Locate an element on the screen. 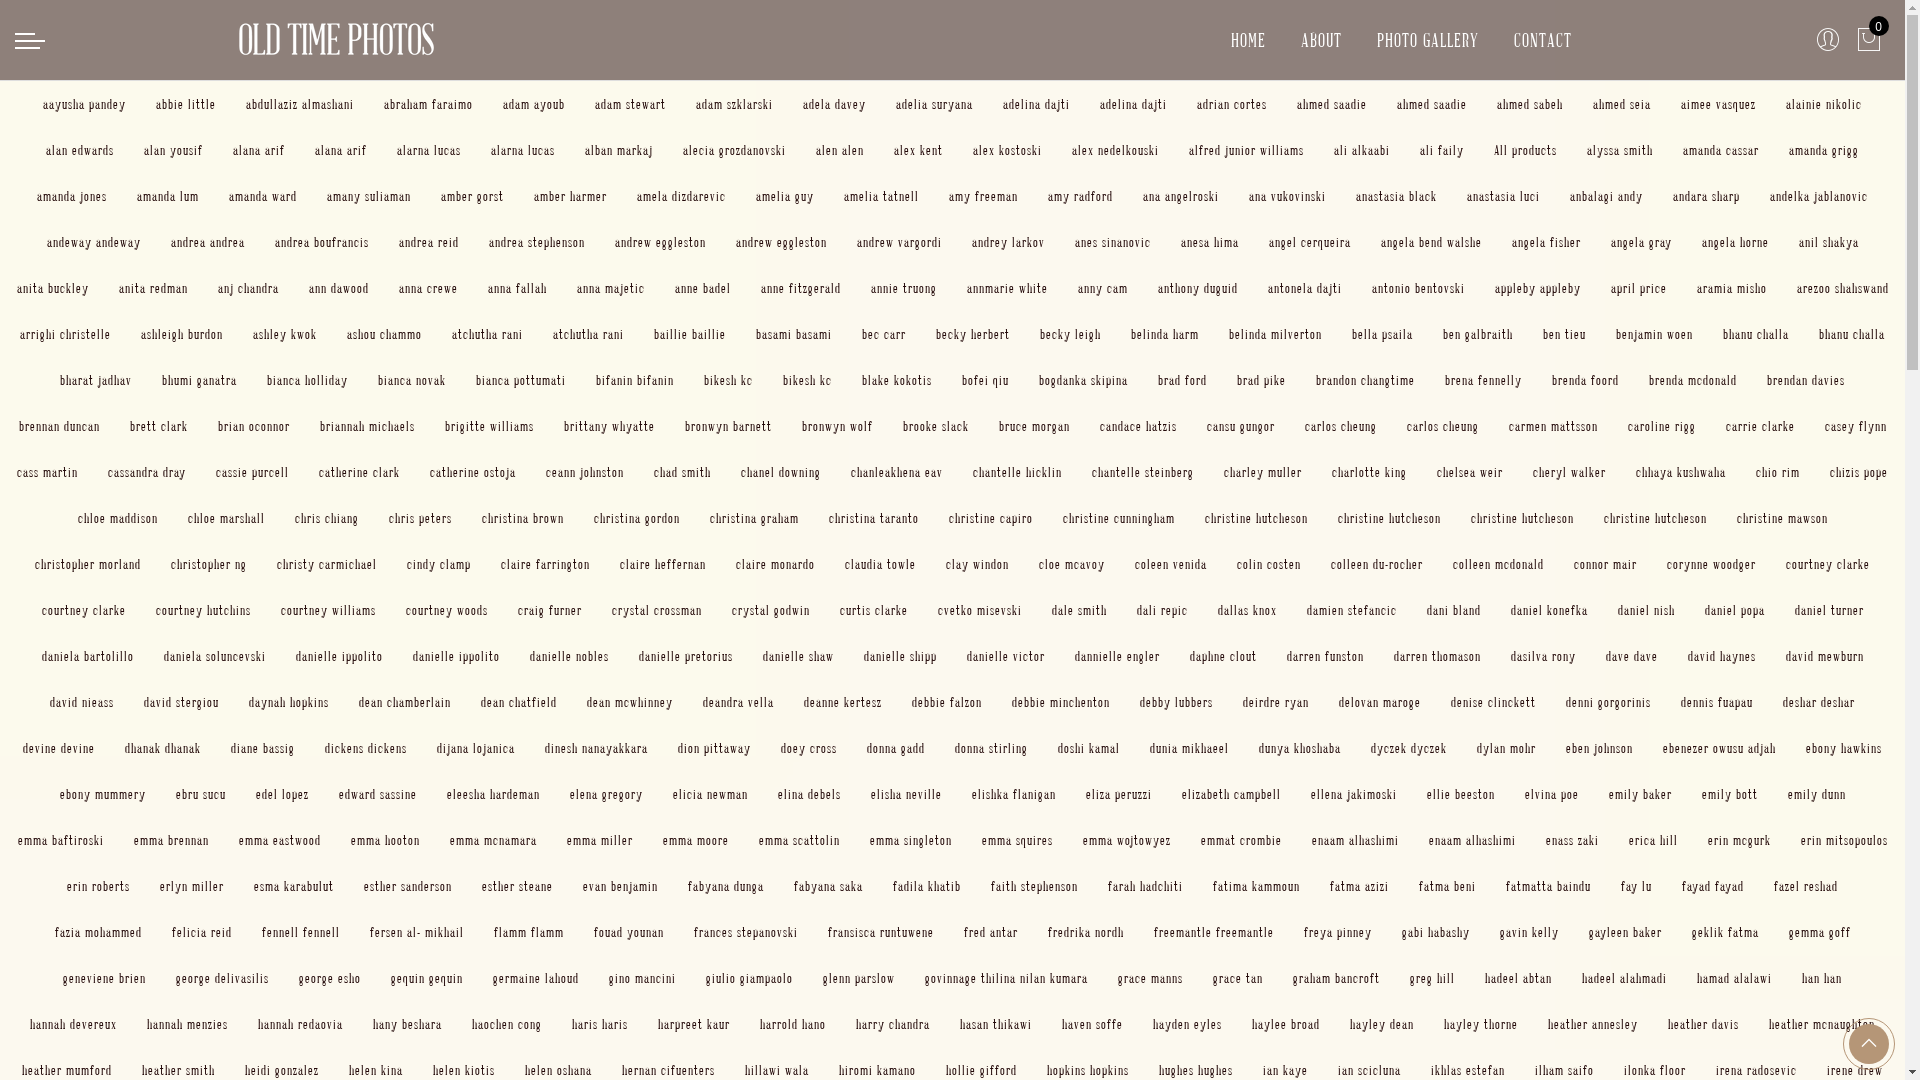  adrian cortes is located at coordinates (1232, 104).